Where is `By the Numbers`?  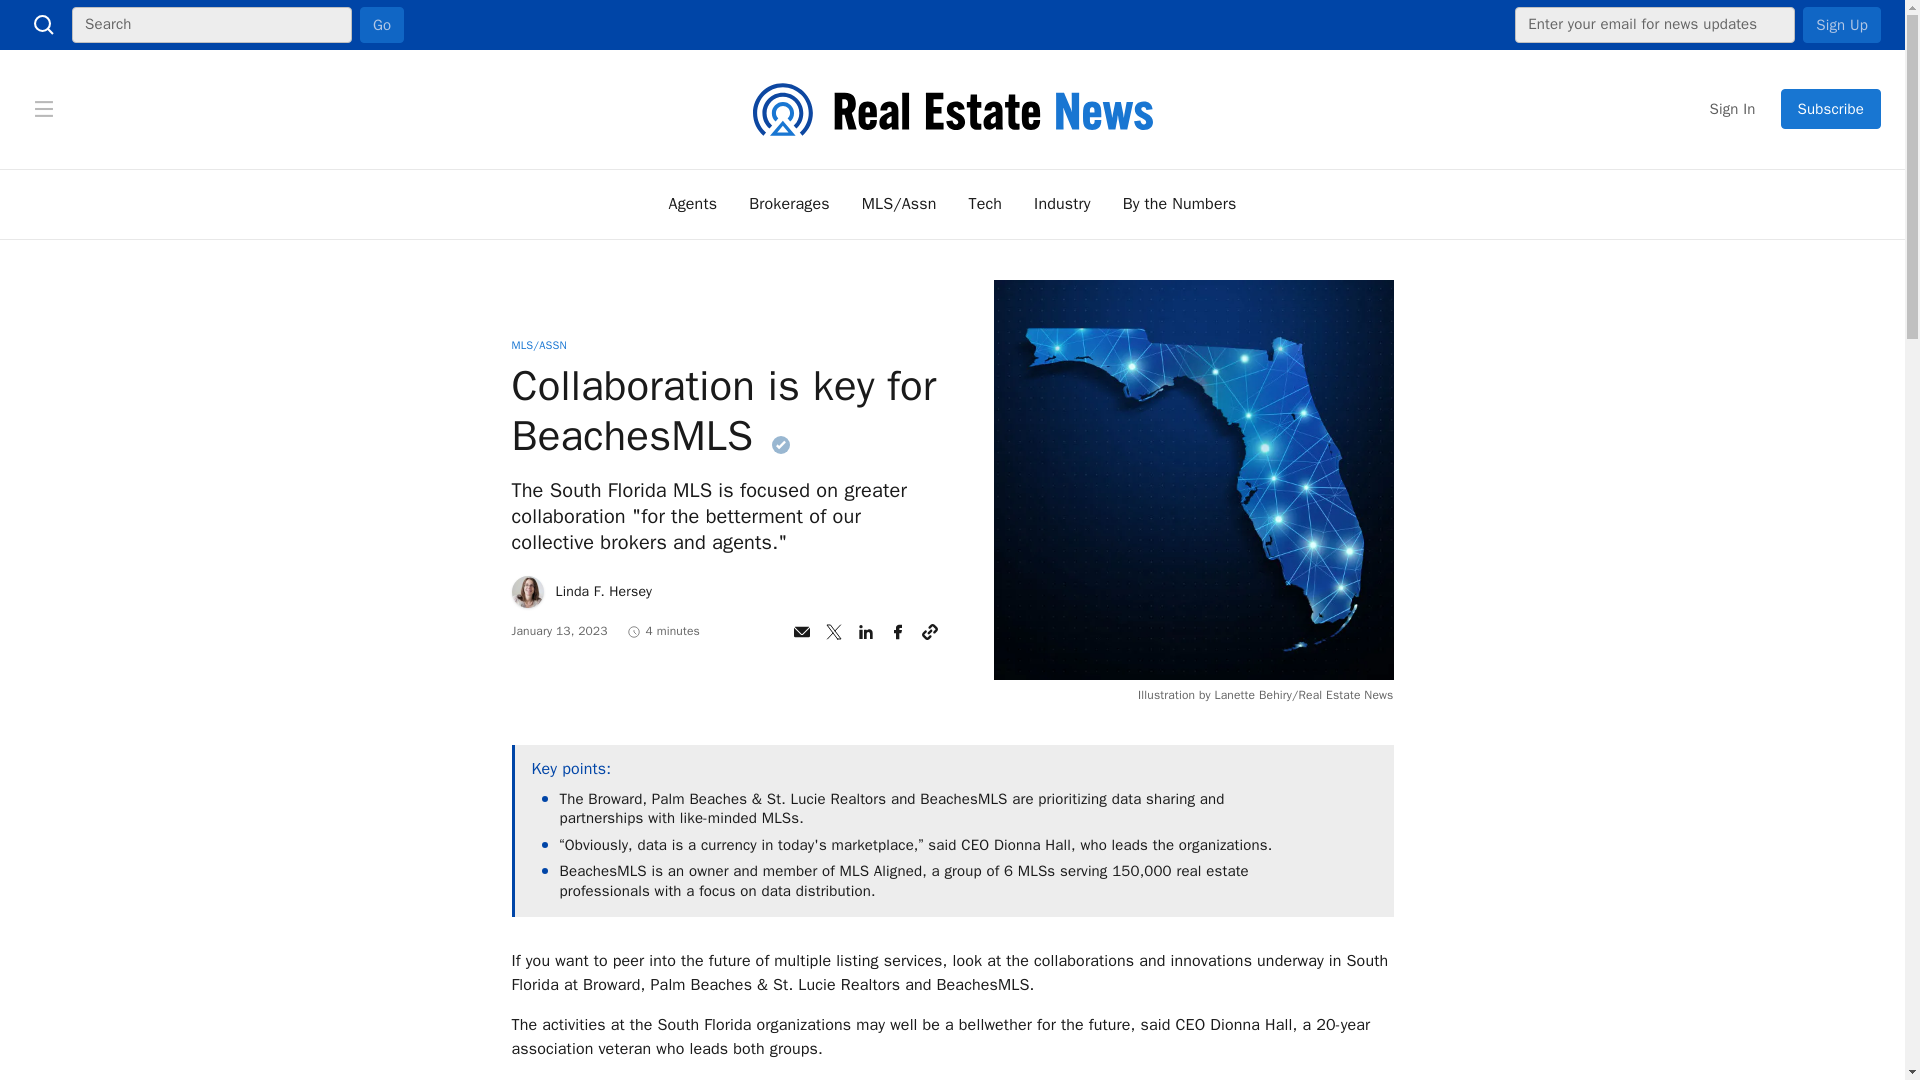
By the Numbers is located at coordinates (1180, 204).